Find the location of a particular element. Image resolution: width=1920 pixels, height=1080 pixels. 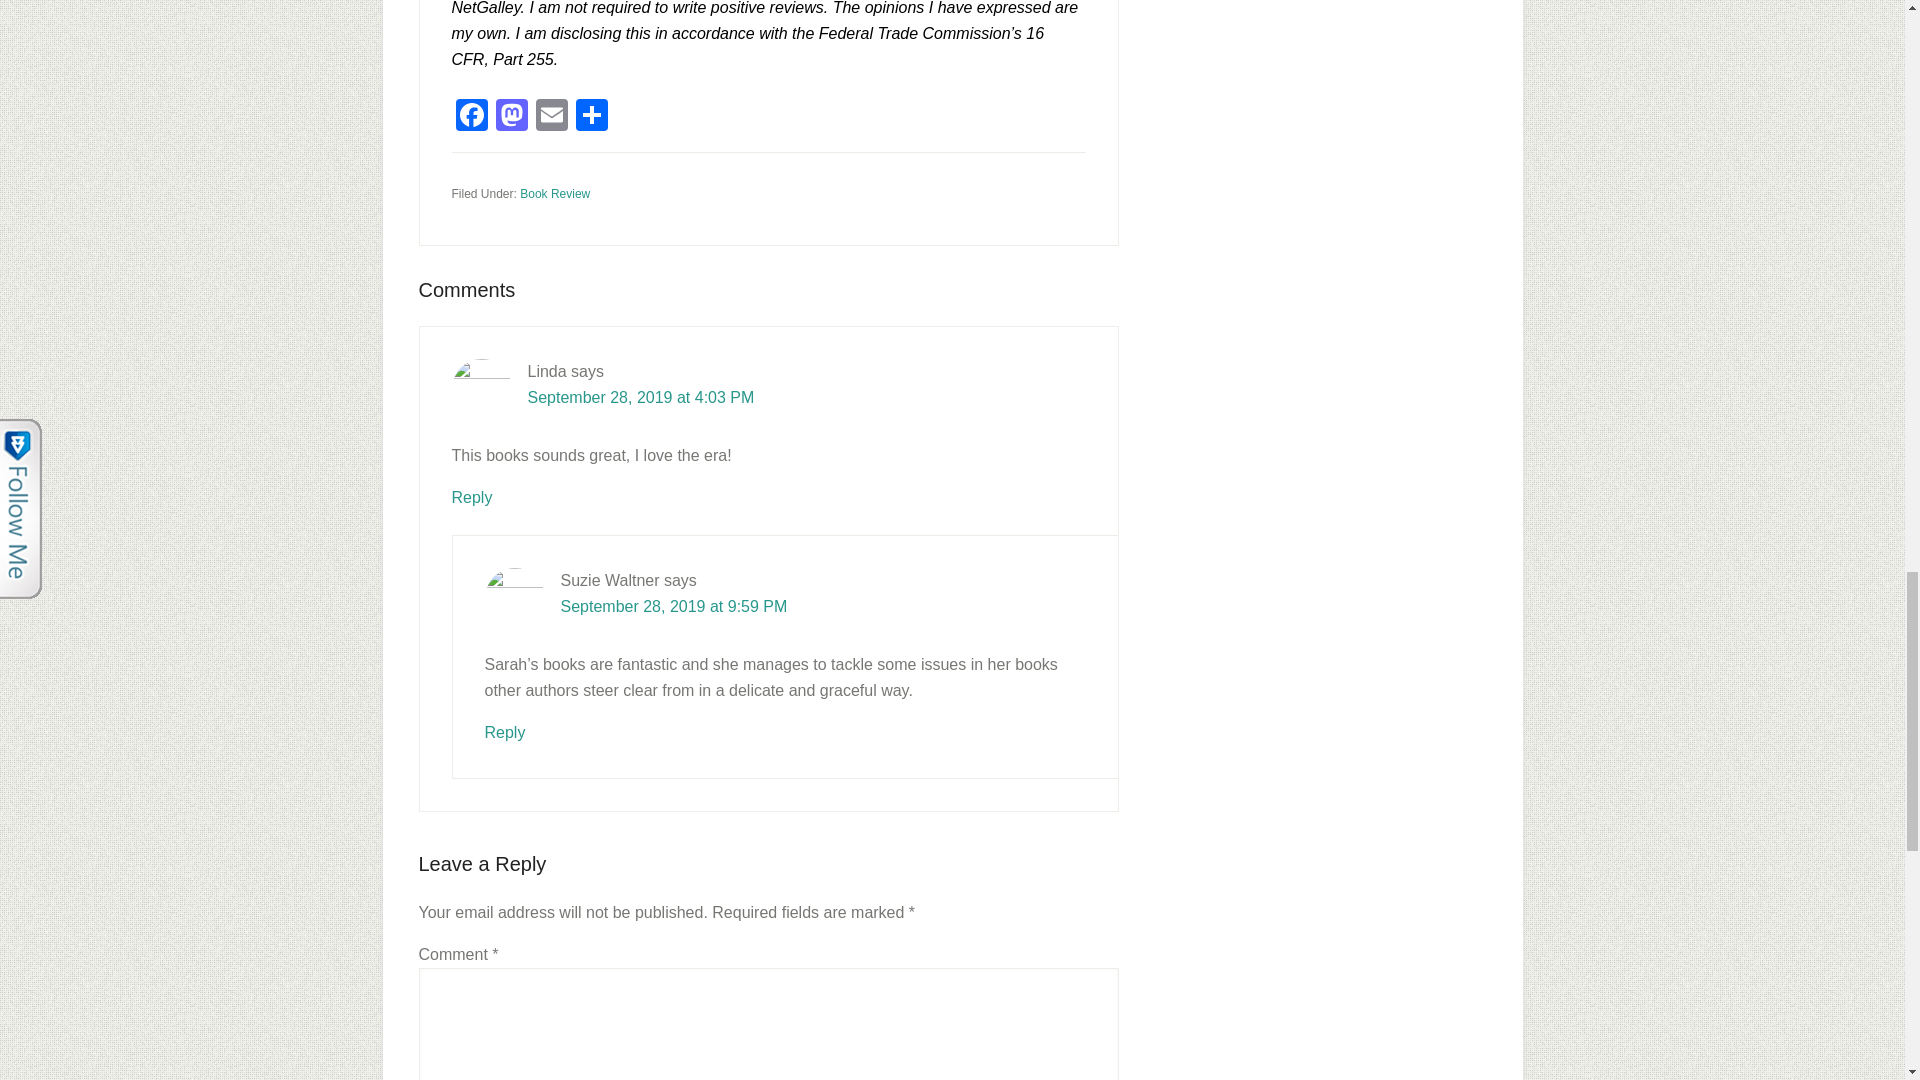

Mastodon is located at coordinates (511, 118).